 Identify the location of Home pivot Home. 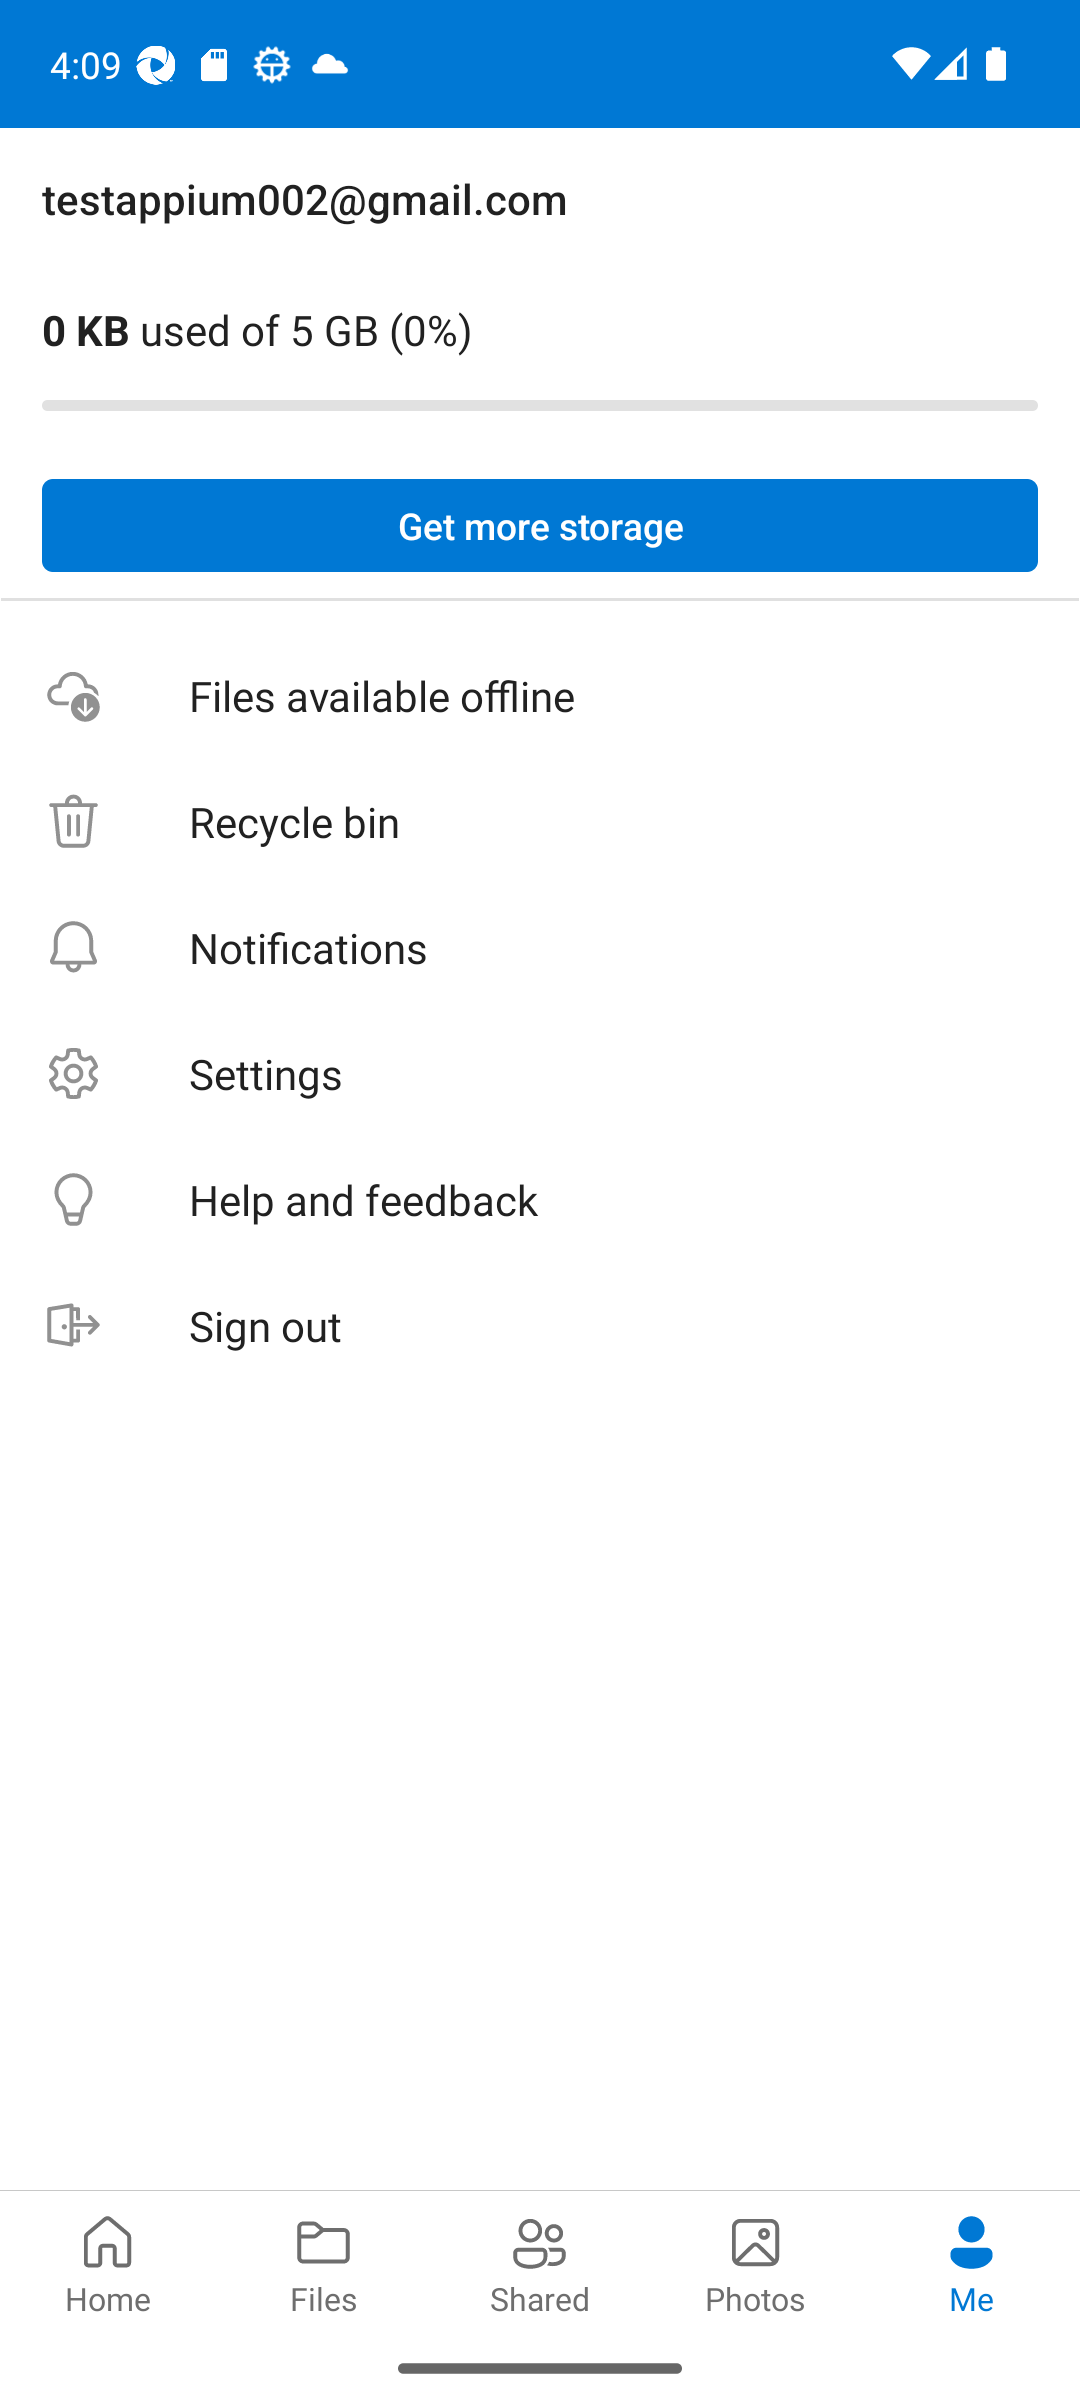
(108, 2262).